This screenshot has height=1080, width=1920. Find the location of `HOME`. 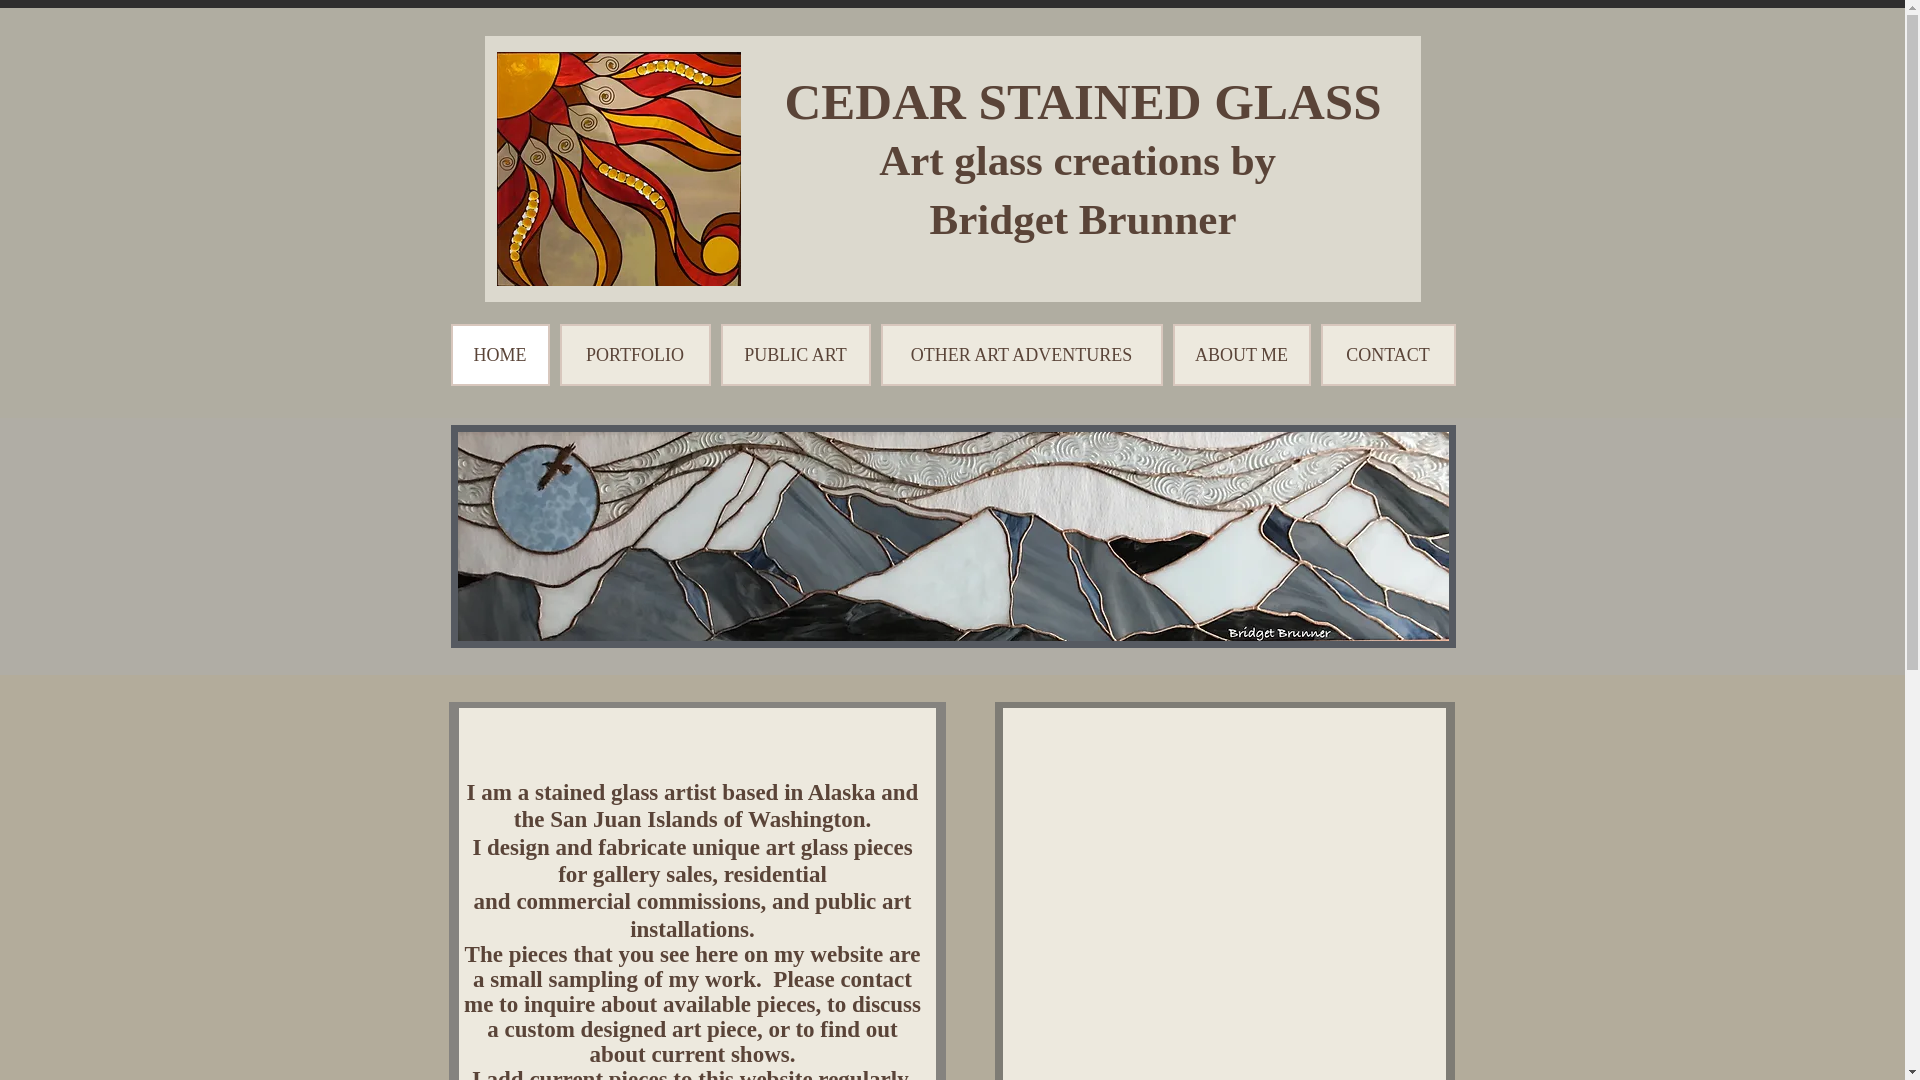

HOME is located at coordinates (499, 354).